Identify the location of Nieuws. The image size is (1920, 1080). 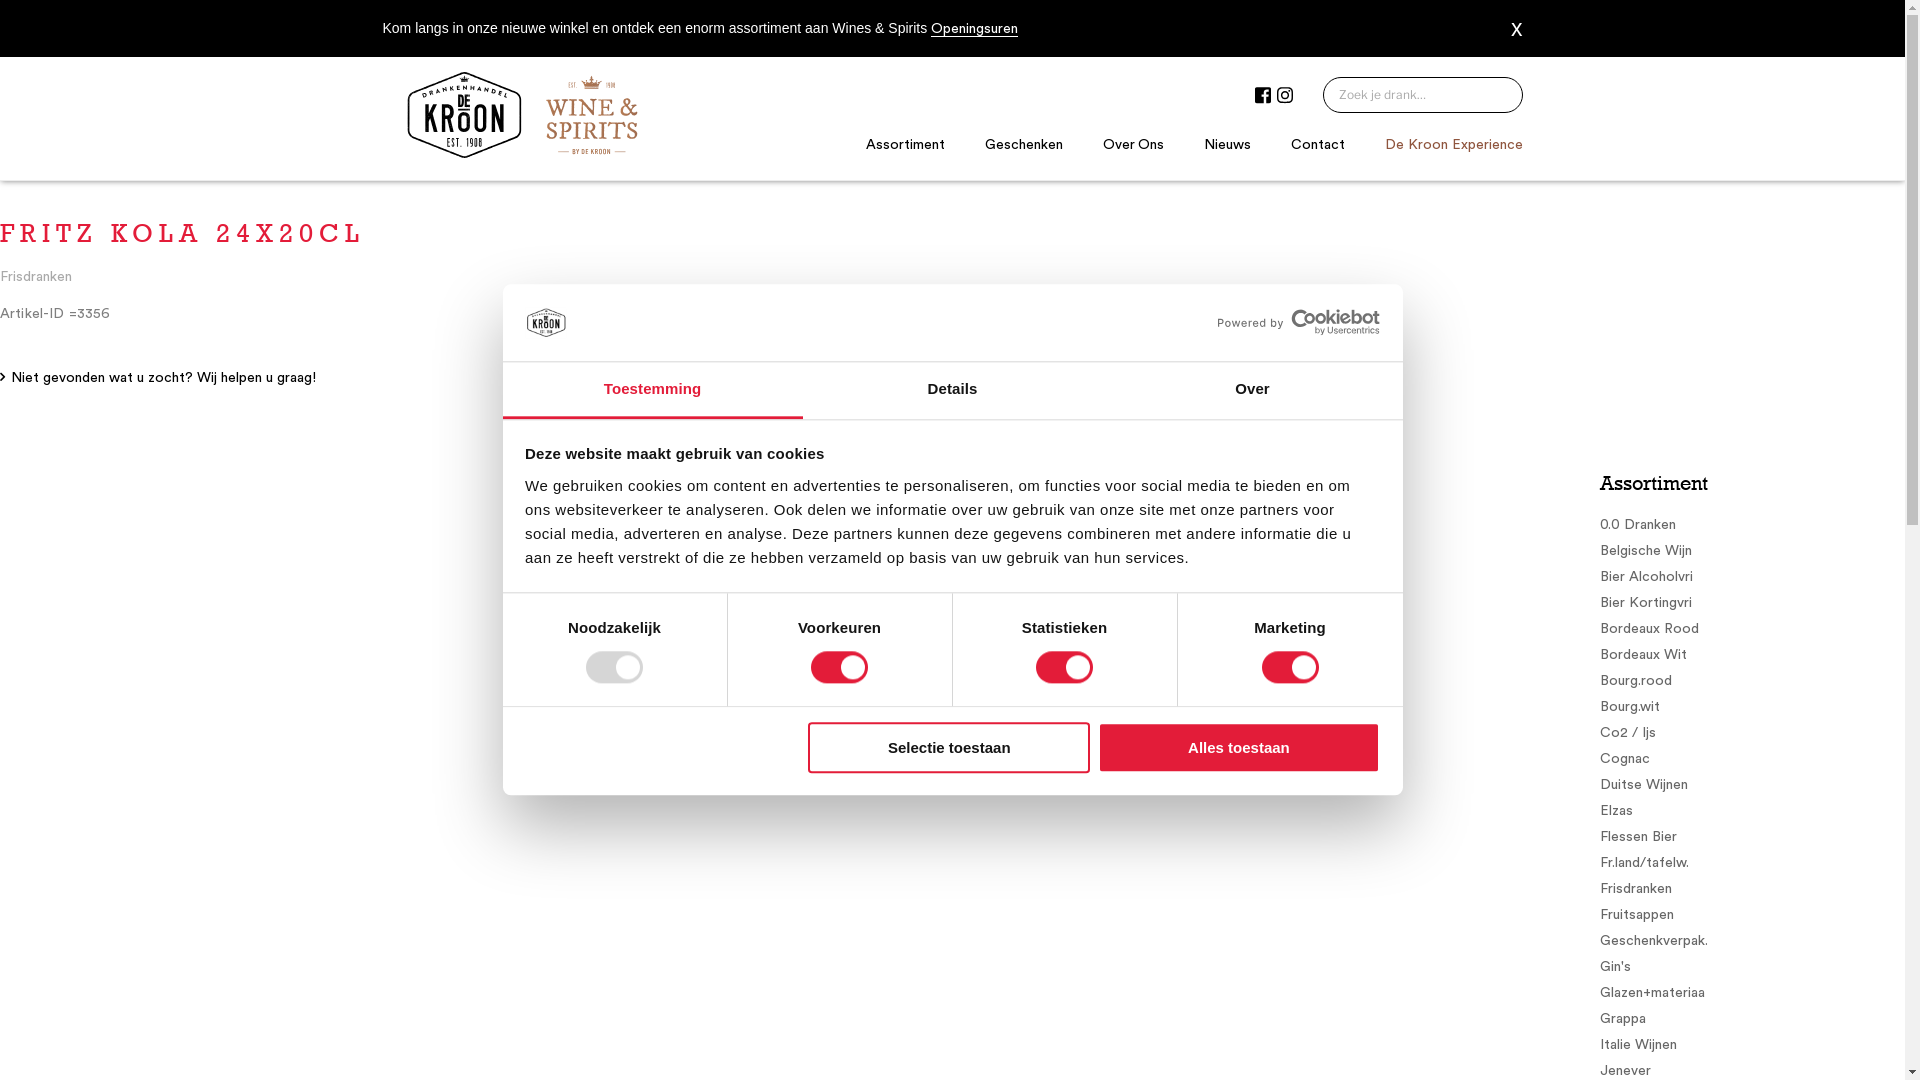
(1228, 145).